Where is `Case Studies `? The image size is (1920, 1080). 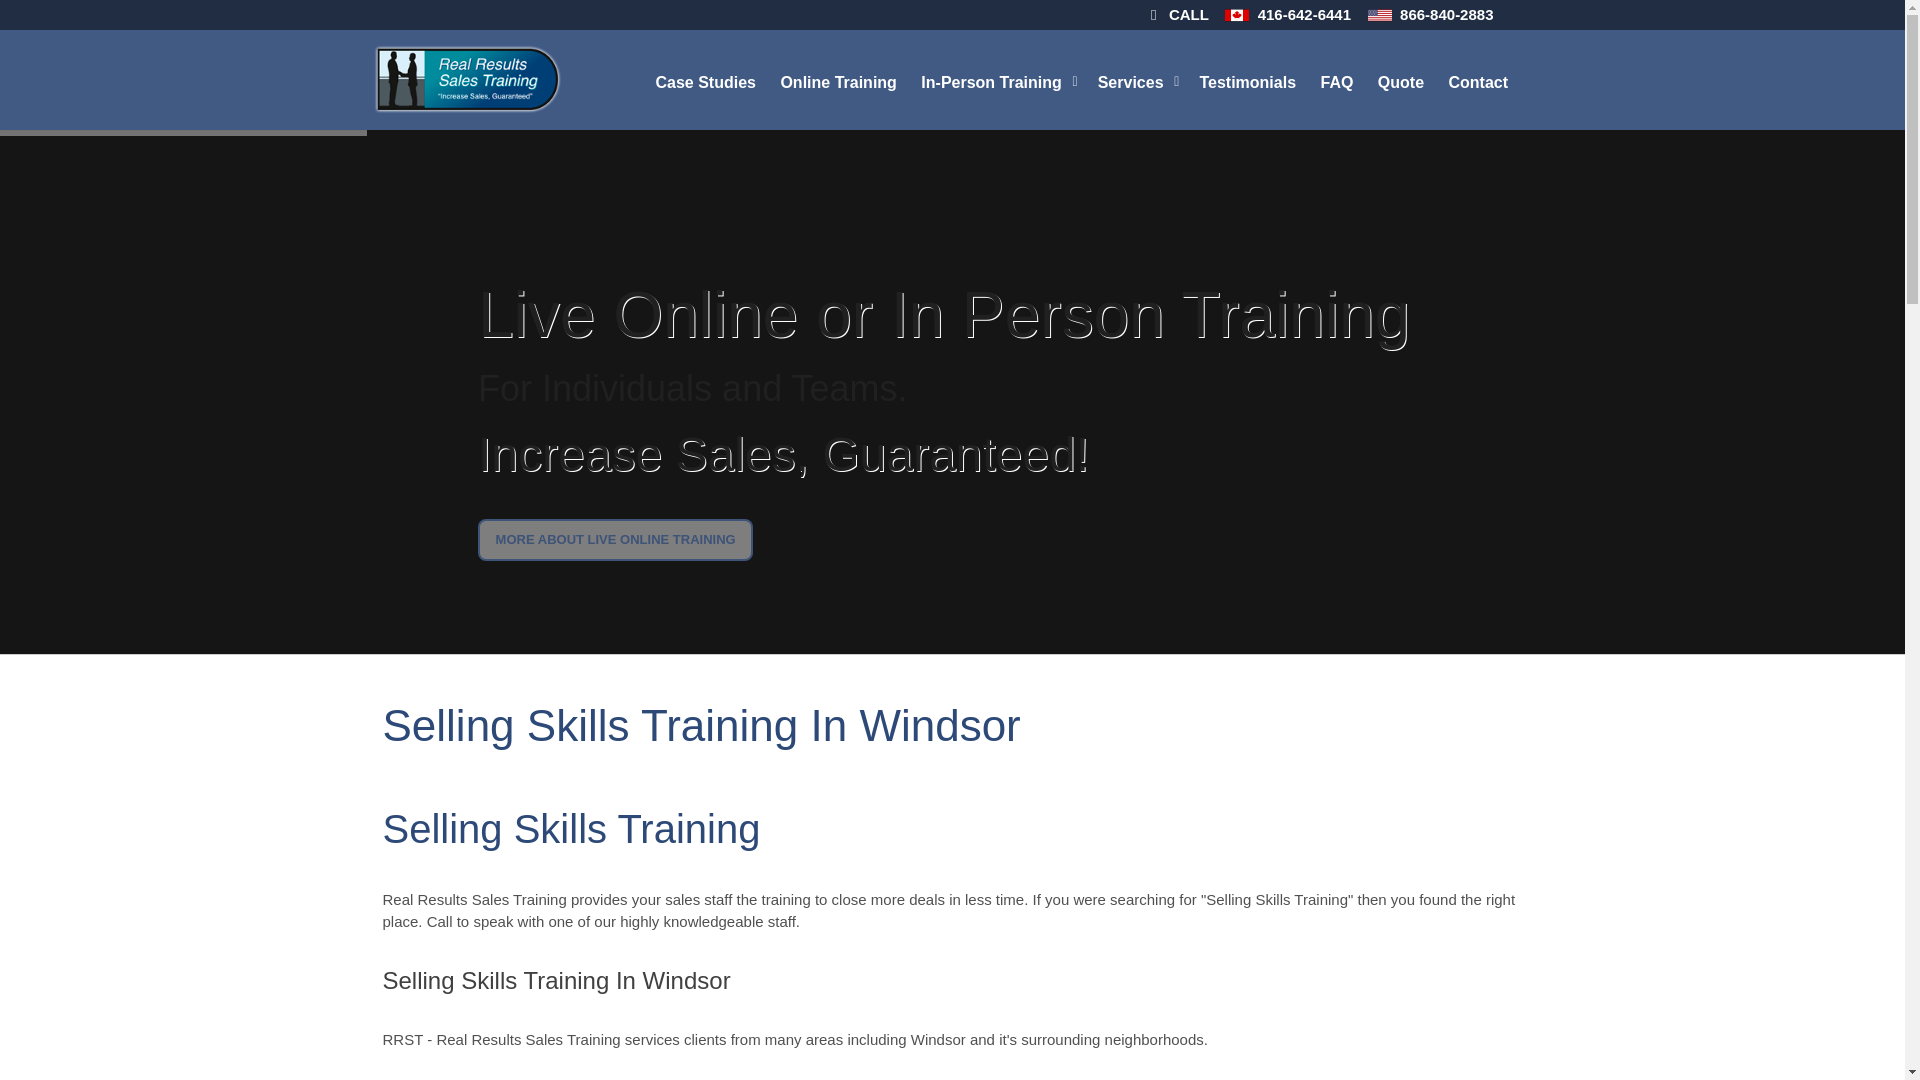 Case Studies  is located at coordinates (707, 80).